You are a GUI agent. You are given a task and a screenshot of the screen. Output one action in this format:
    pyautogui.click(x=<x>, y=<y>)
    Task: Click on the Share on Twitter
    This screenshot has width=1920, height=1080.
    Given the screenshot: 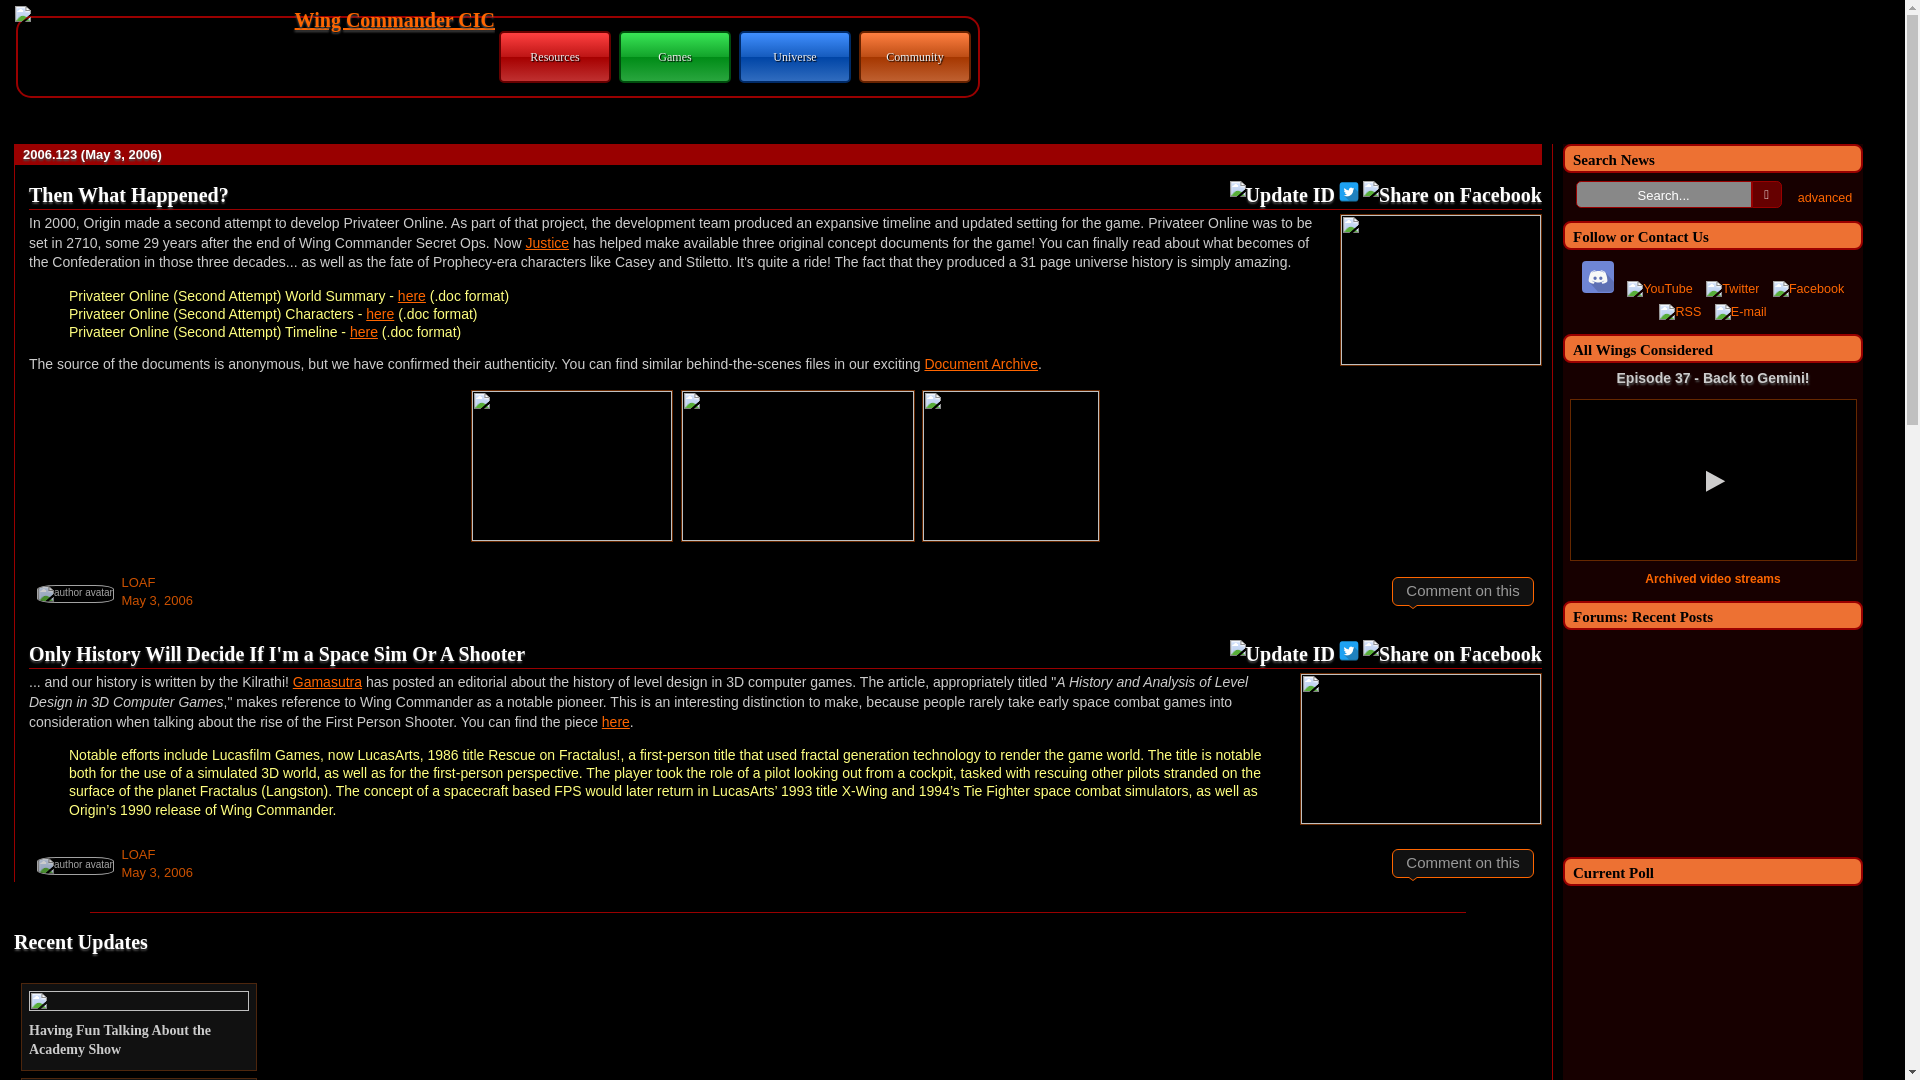 What is the action you would take?
    pyautogui.click(x=1348, y=192)
    